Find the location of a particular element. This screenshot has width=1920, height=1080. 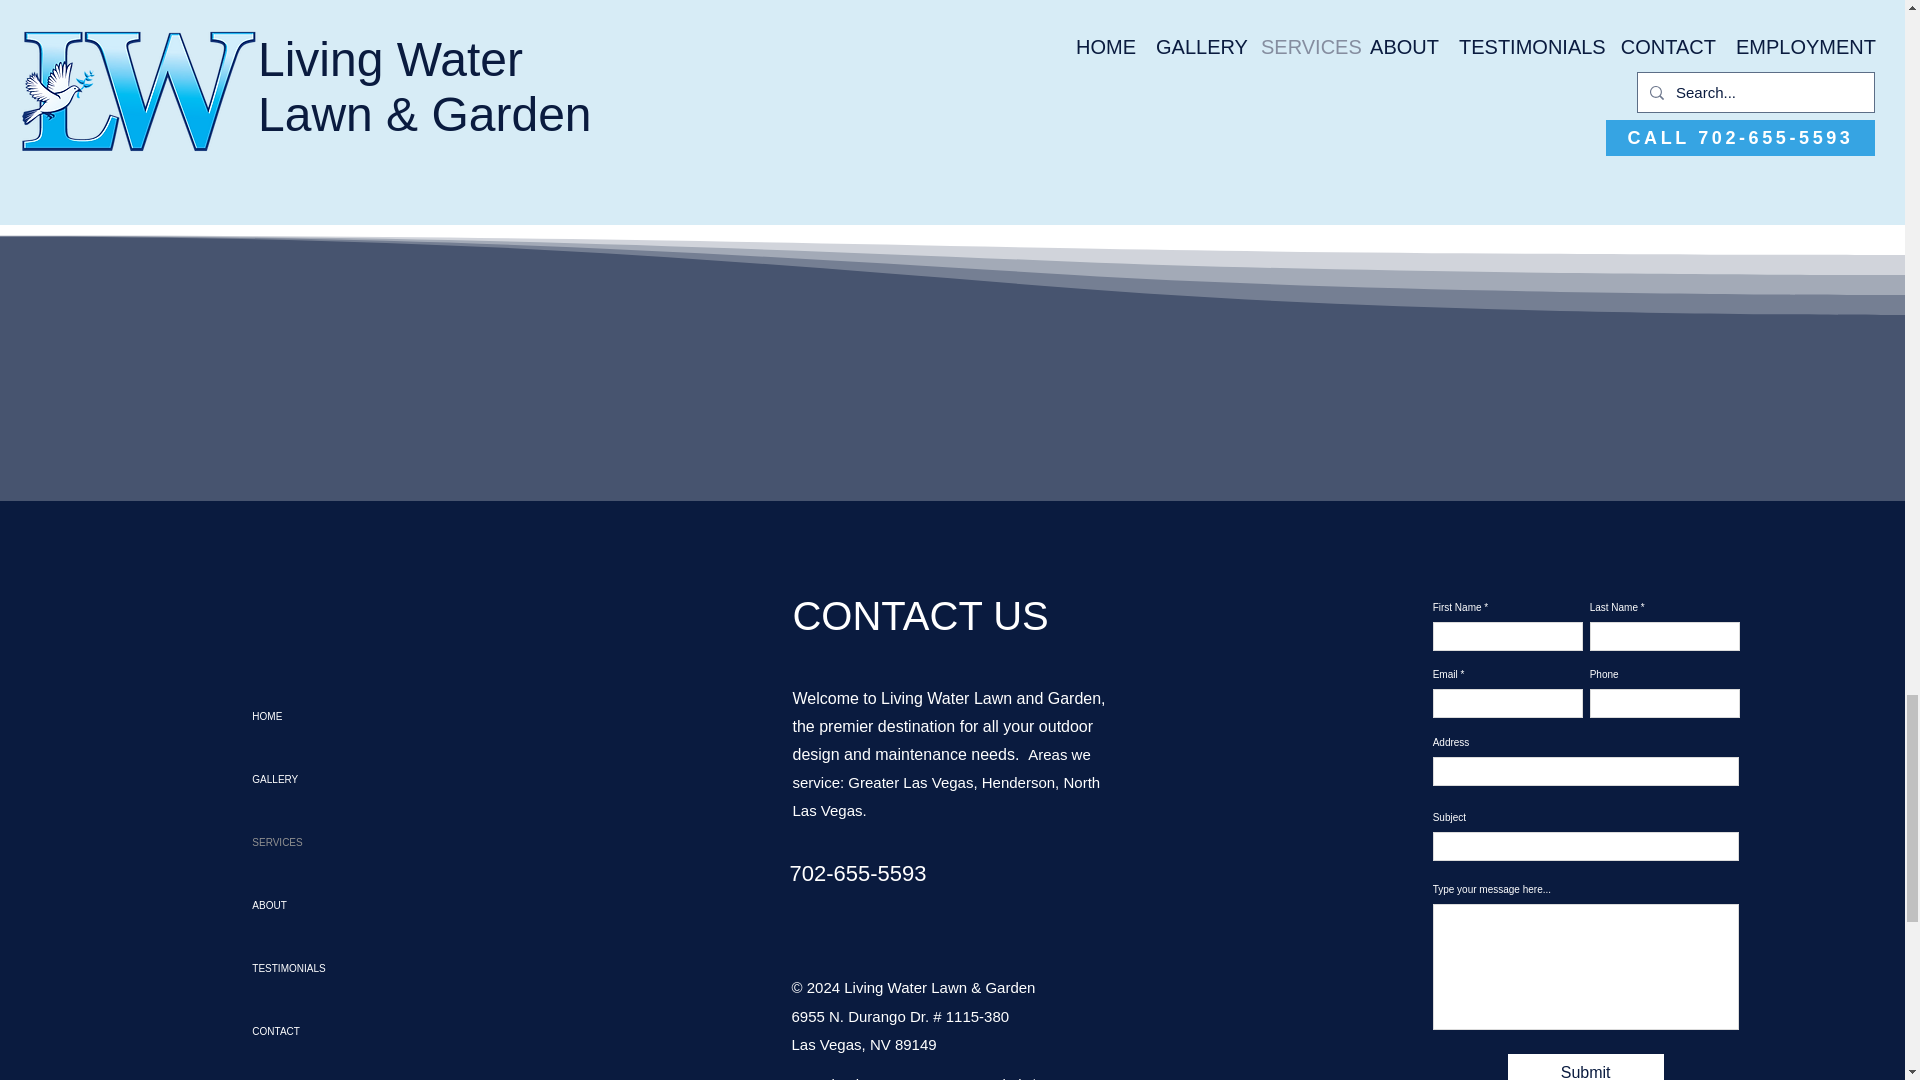

GALLERY is located at coordinates (322, 780).